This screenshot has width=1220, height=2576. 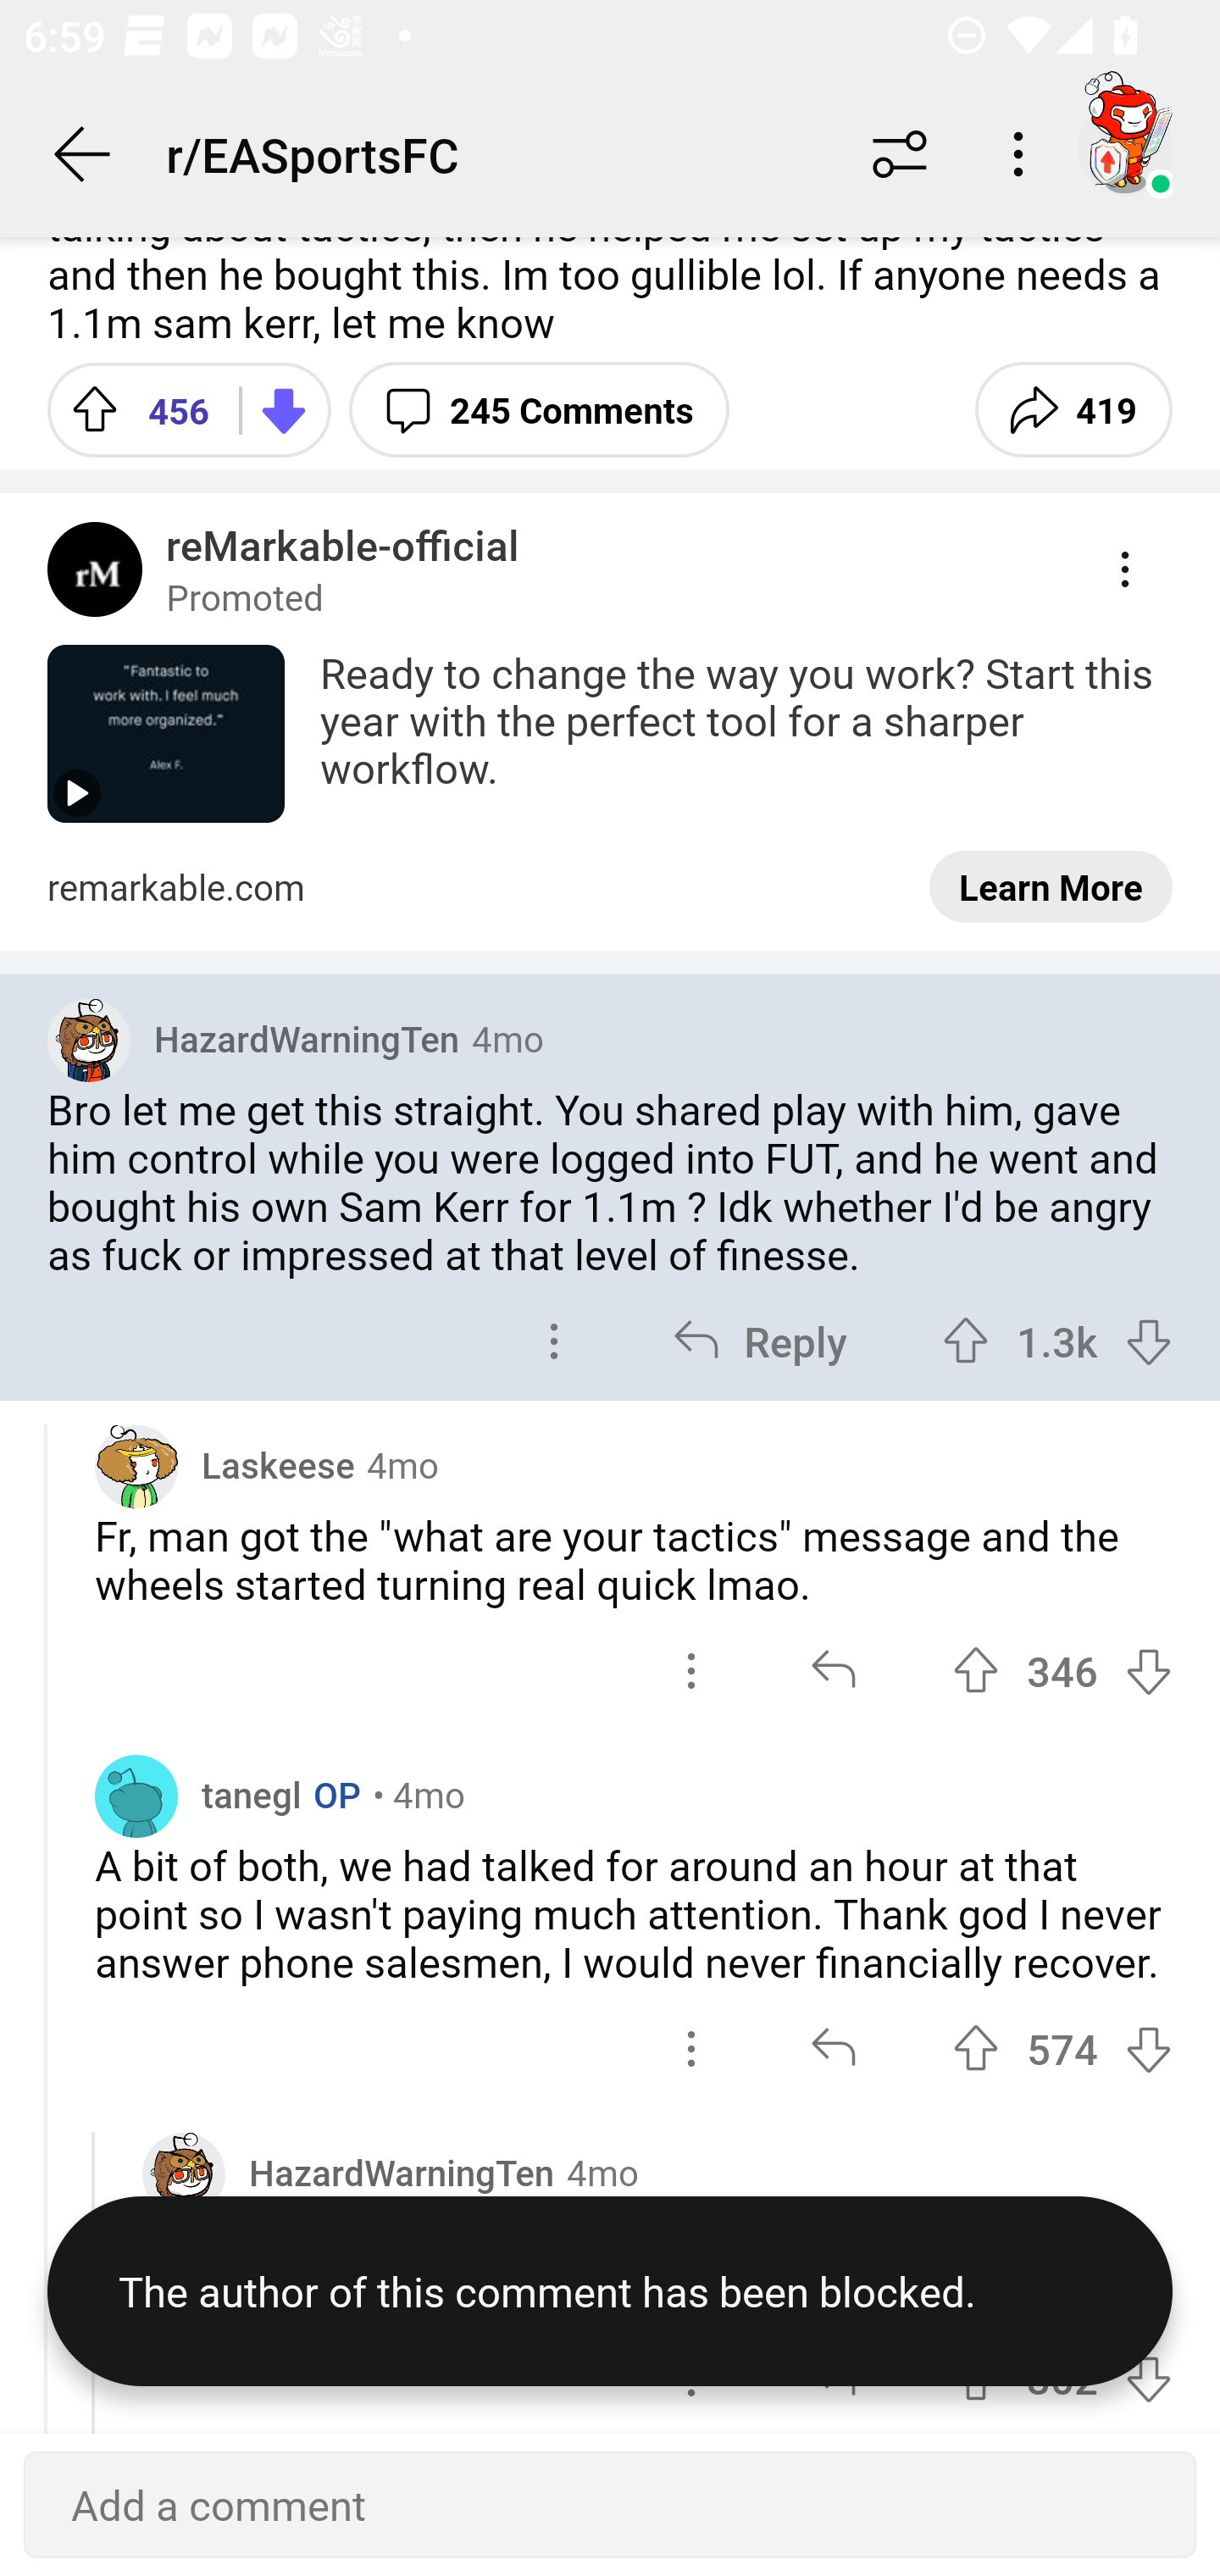 What do you see at coordinates (1124, 147) in the screenshot?
I see `TestAppium002 account` at bounding box center [1124, 147].